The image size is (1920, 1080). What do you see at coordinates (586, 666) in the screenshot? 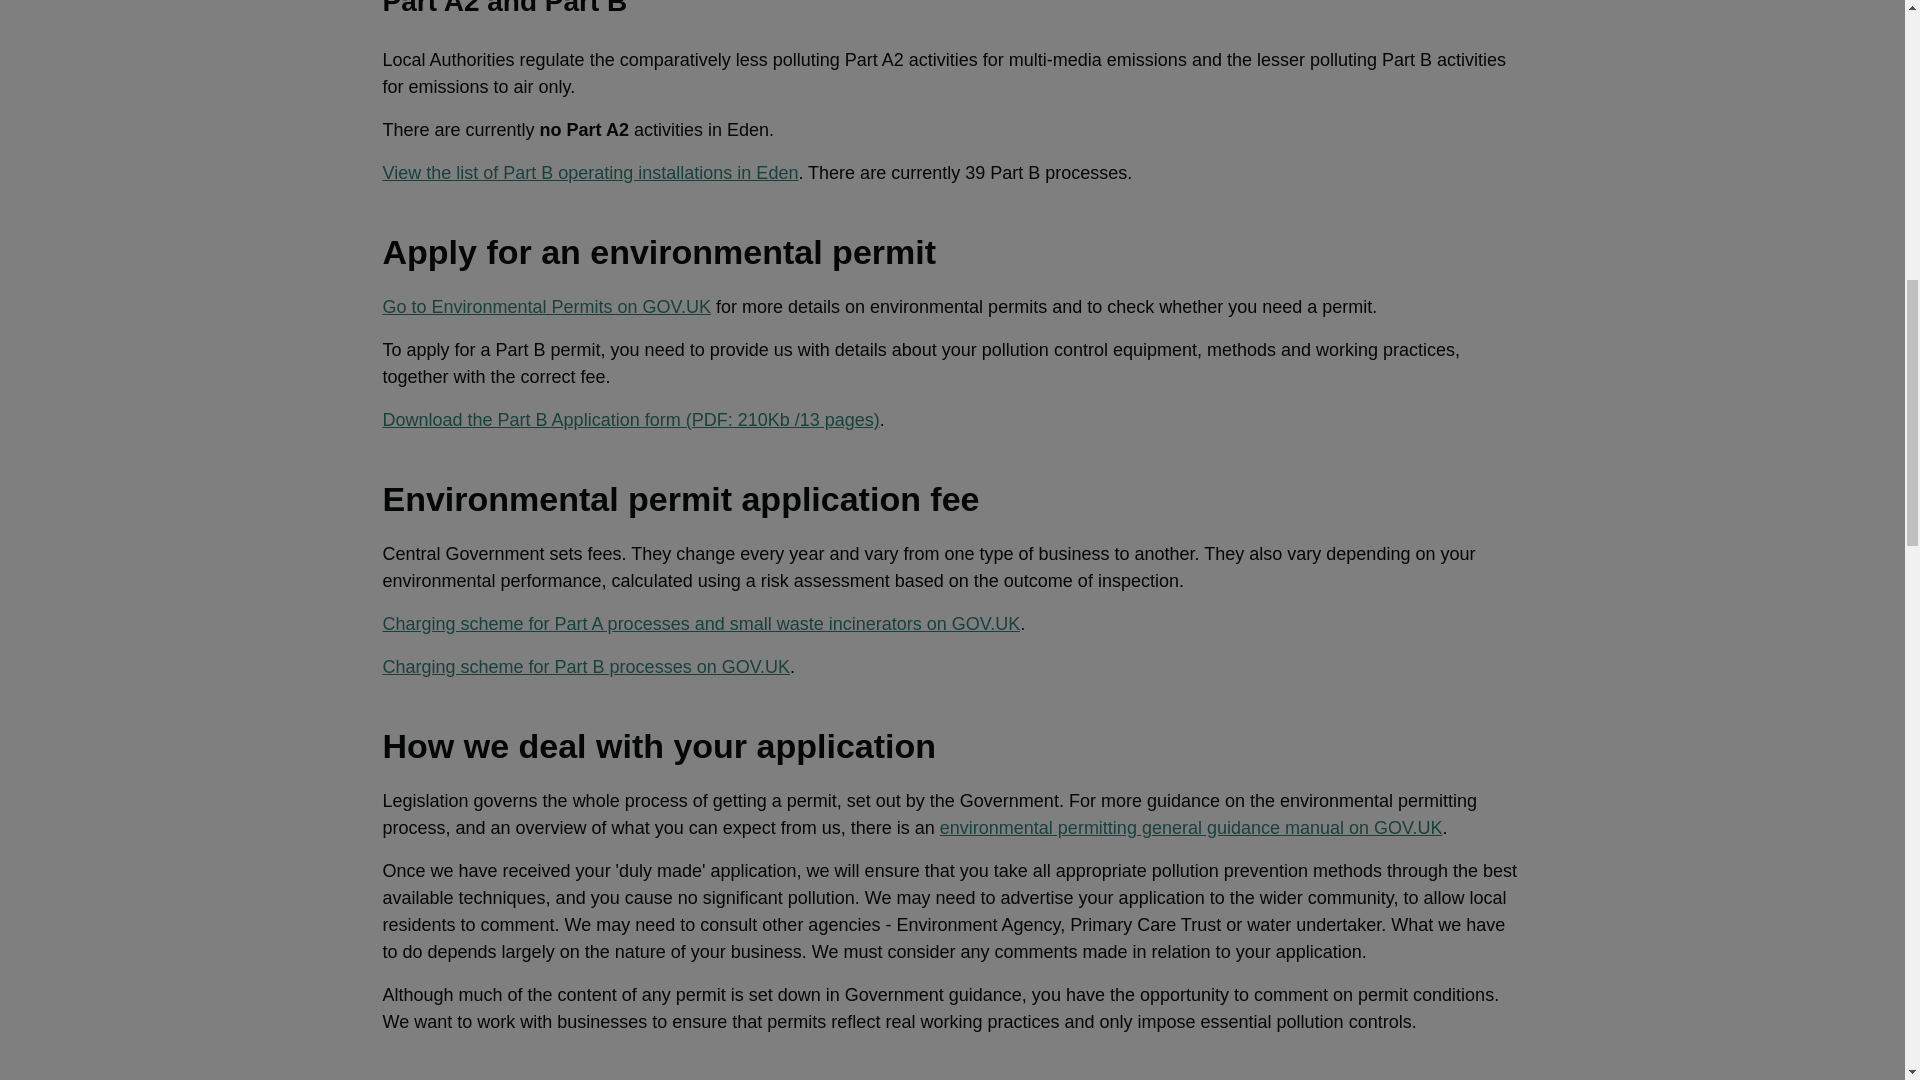
I see `Charging scheme for Part B processes on GOV.UK` at bounding box center [586, 666].